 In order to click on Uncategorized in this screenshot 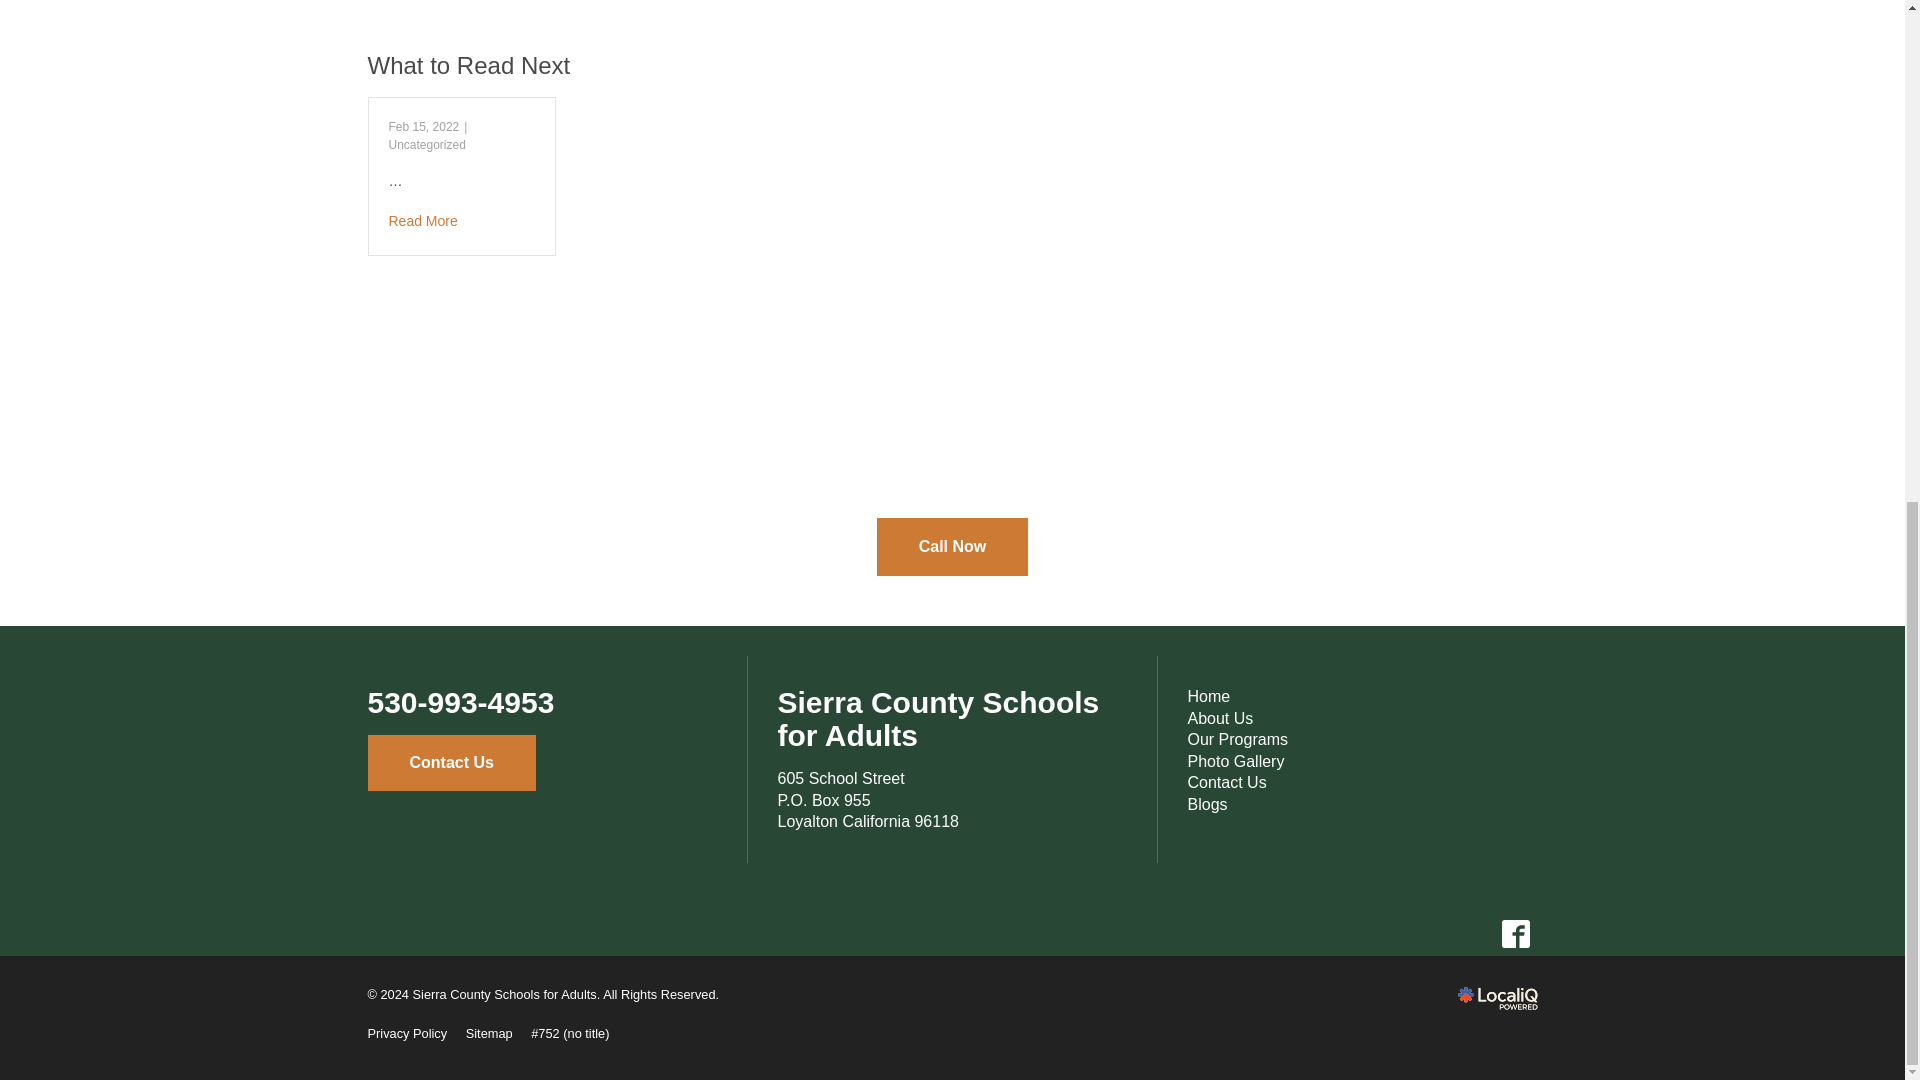, I will do `click(426, 145)`.